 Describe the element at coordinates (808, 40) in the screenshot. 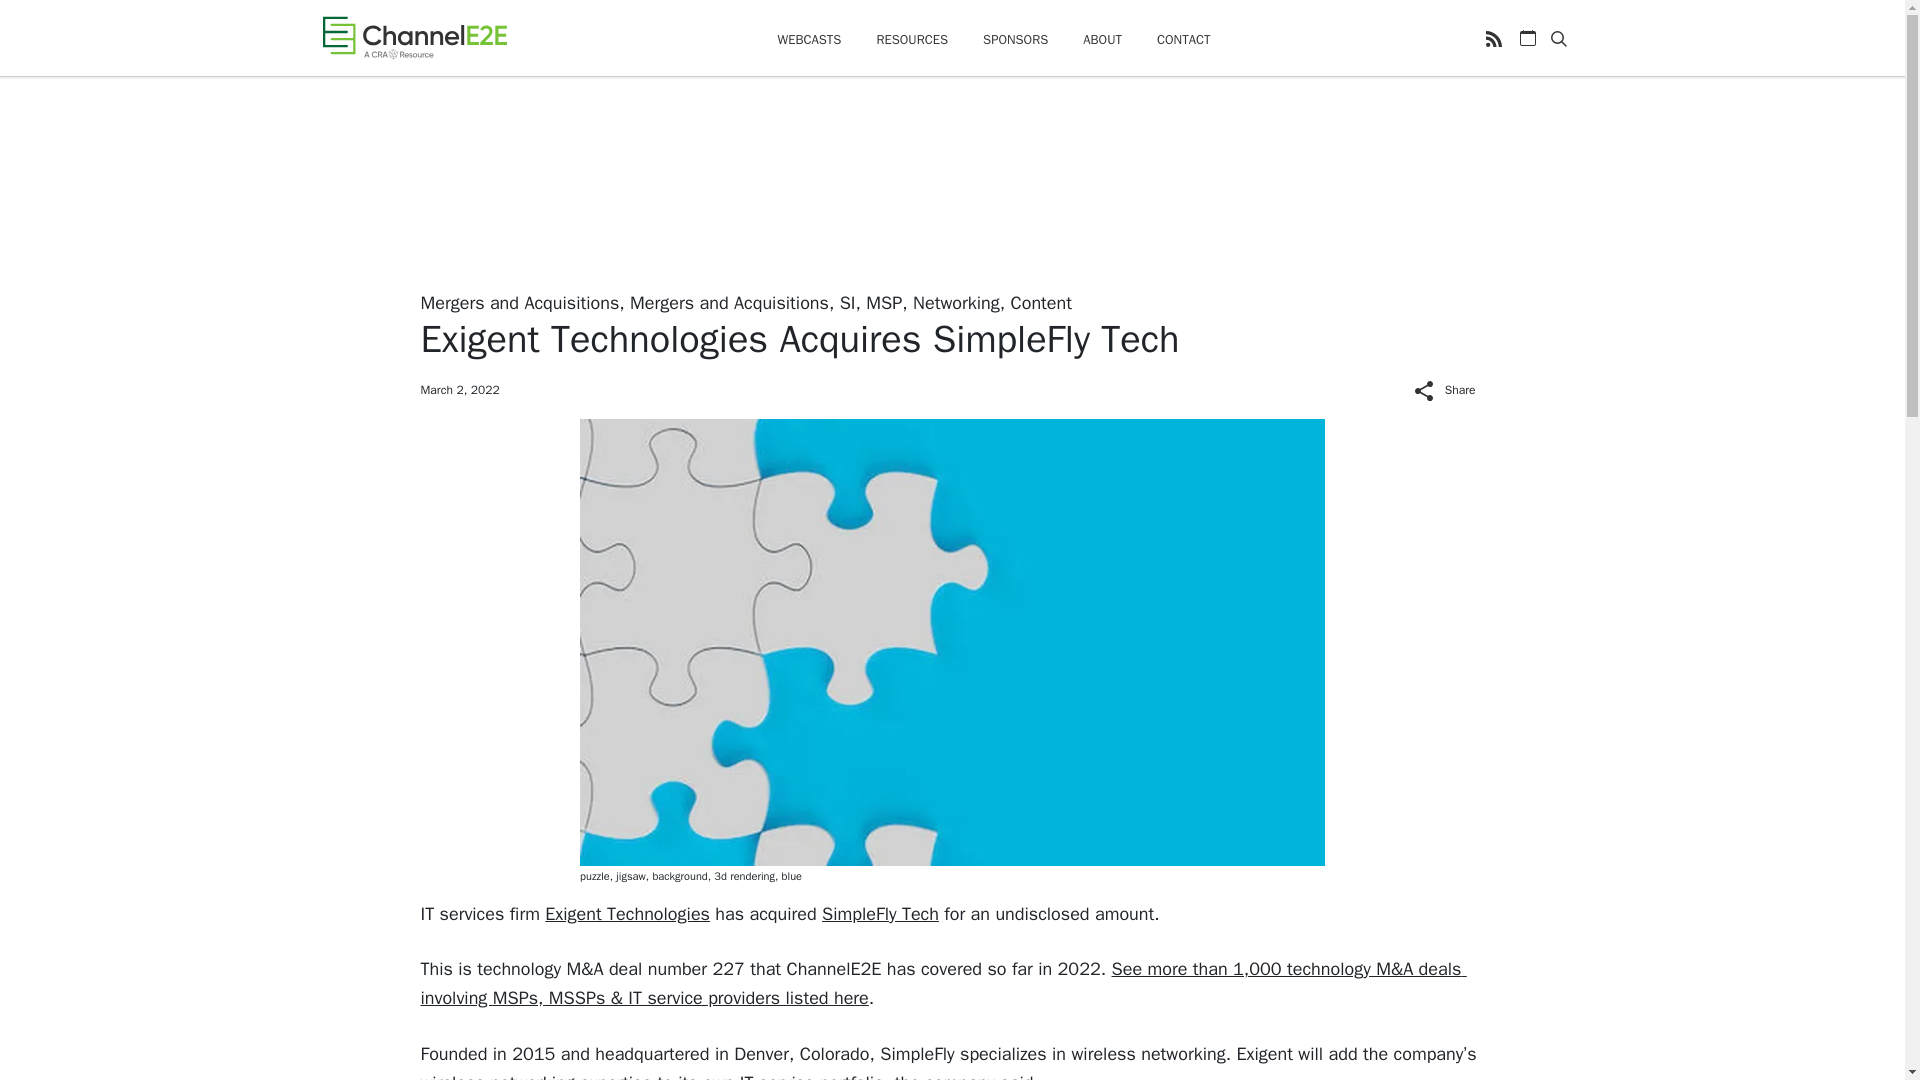

I see `WEBCASTS` at that location.